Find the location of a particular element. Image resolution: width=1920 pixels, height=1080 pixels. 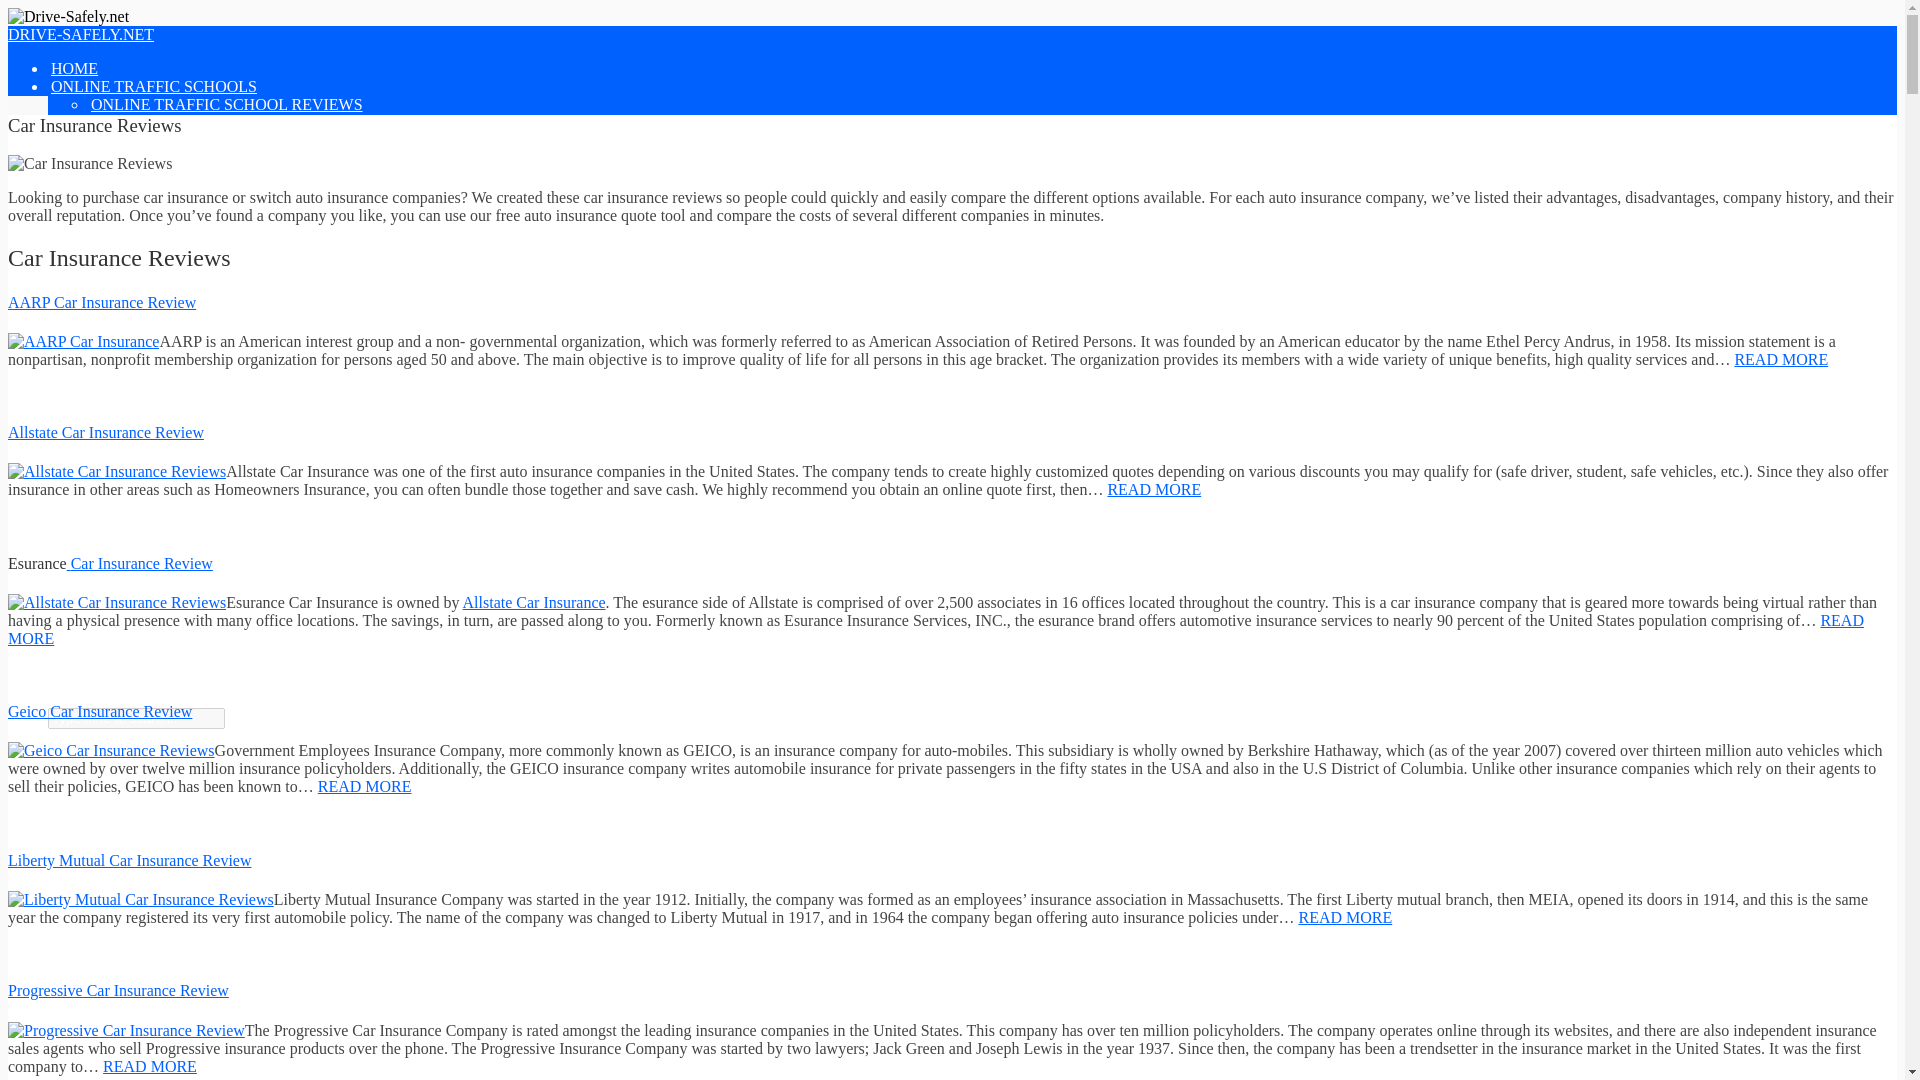

ONLINE ADULT DRIVERS ED REVIEWS is located at coordinates (235, 230).